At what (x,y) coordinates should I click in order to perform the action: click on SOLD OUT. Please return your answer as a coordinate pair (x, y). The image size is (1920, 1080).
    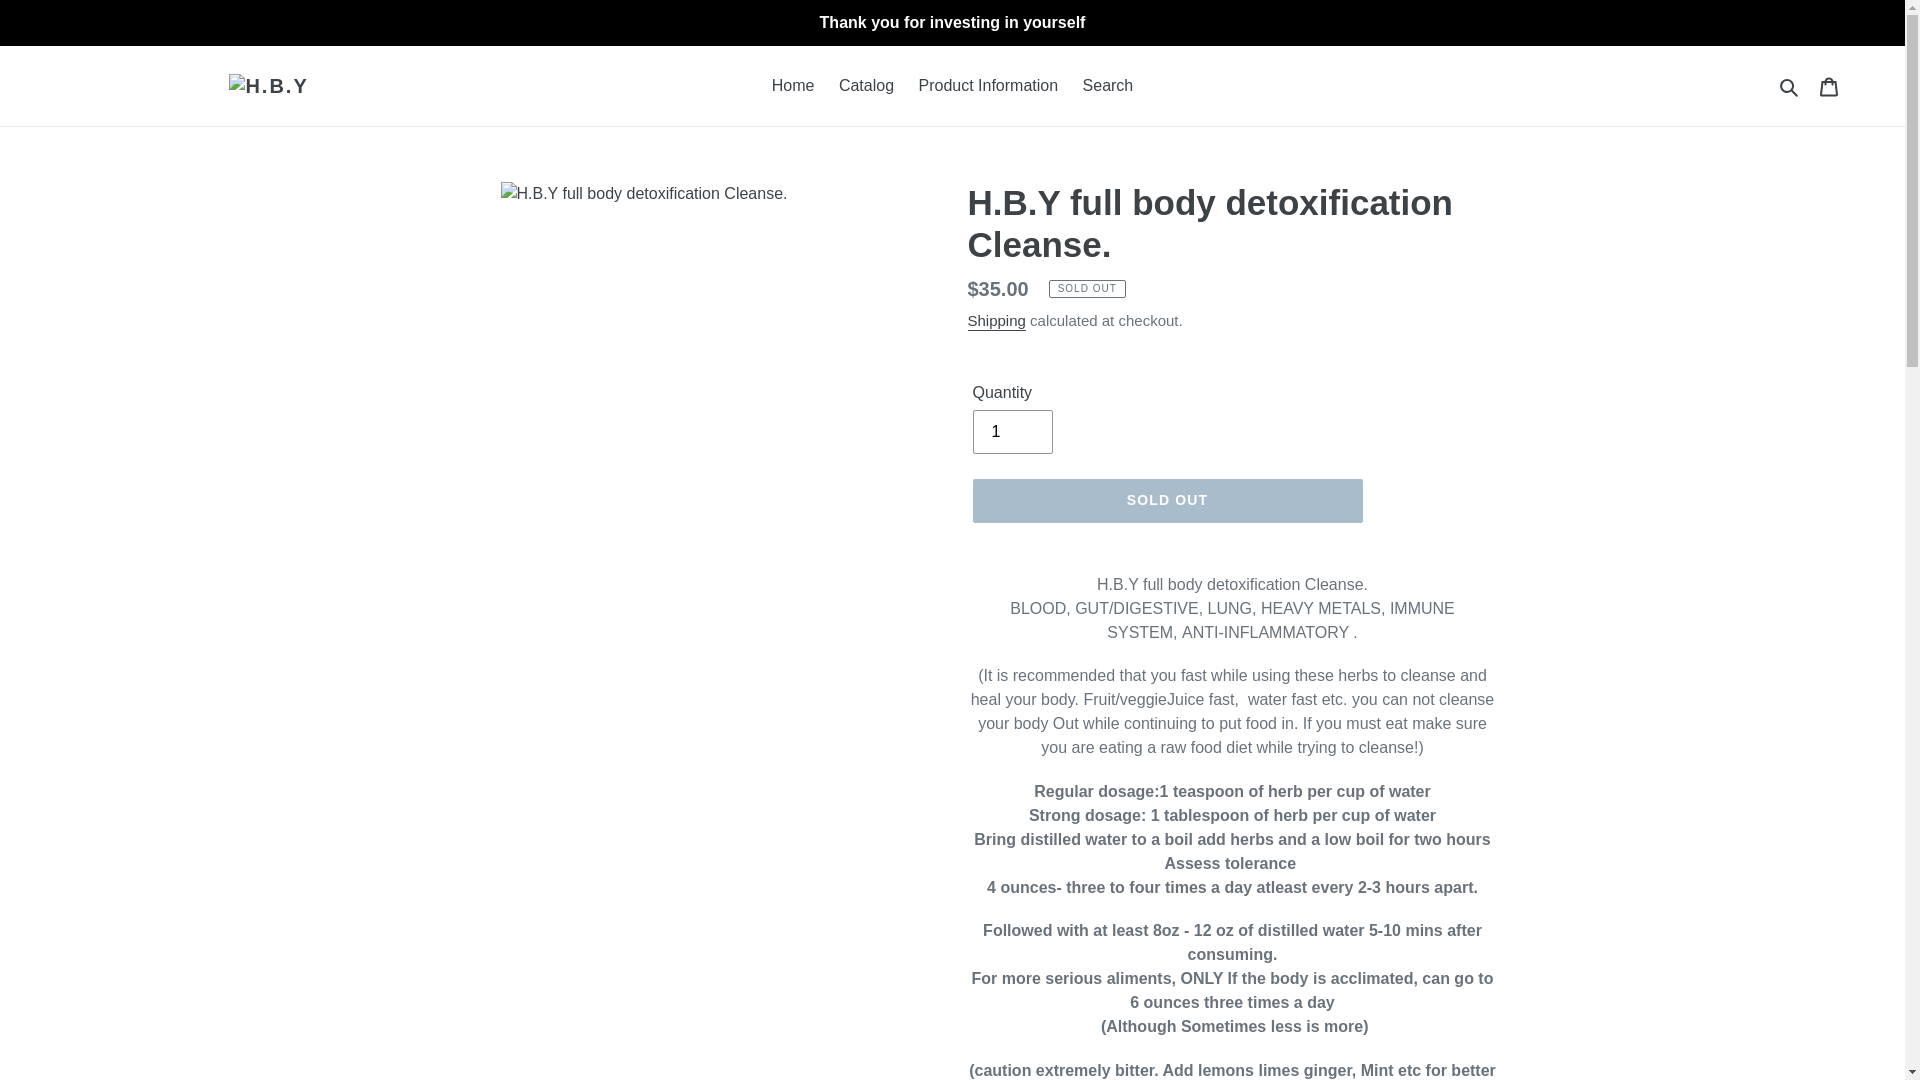
    Looking at the image, I should click on (1166, 500).